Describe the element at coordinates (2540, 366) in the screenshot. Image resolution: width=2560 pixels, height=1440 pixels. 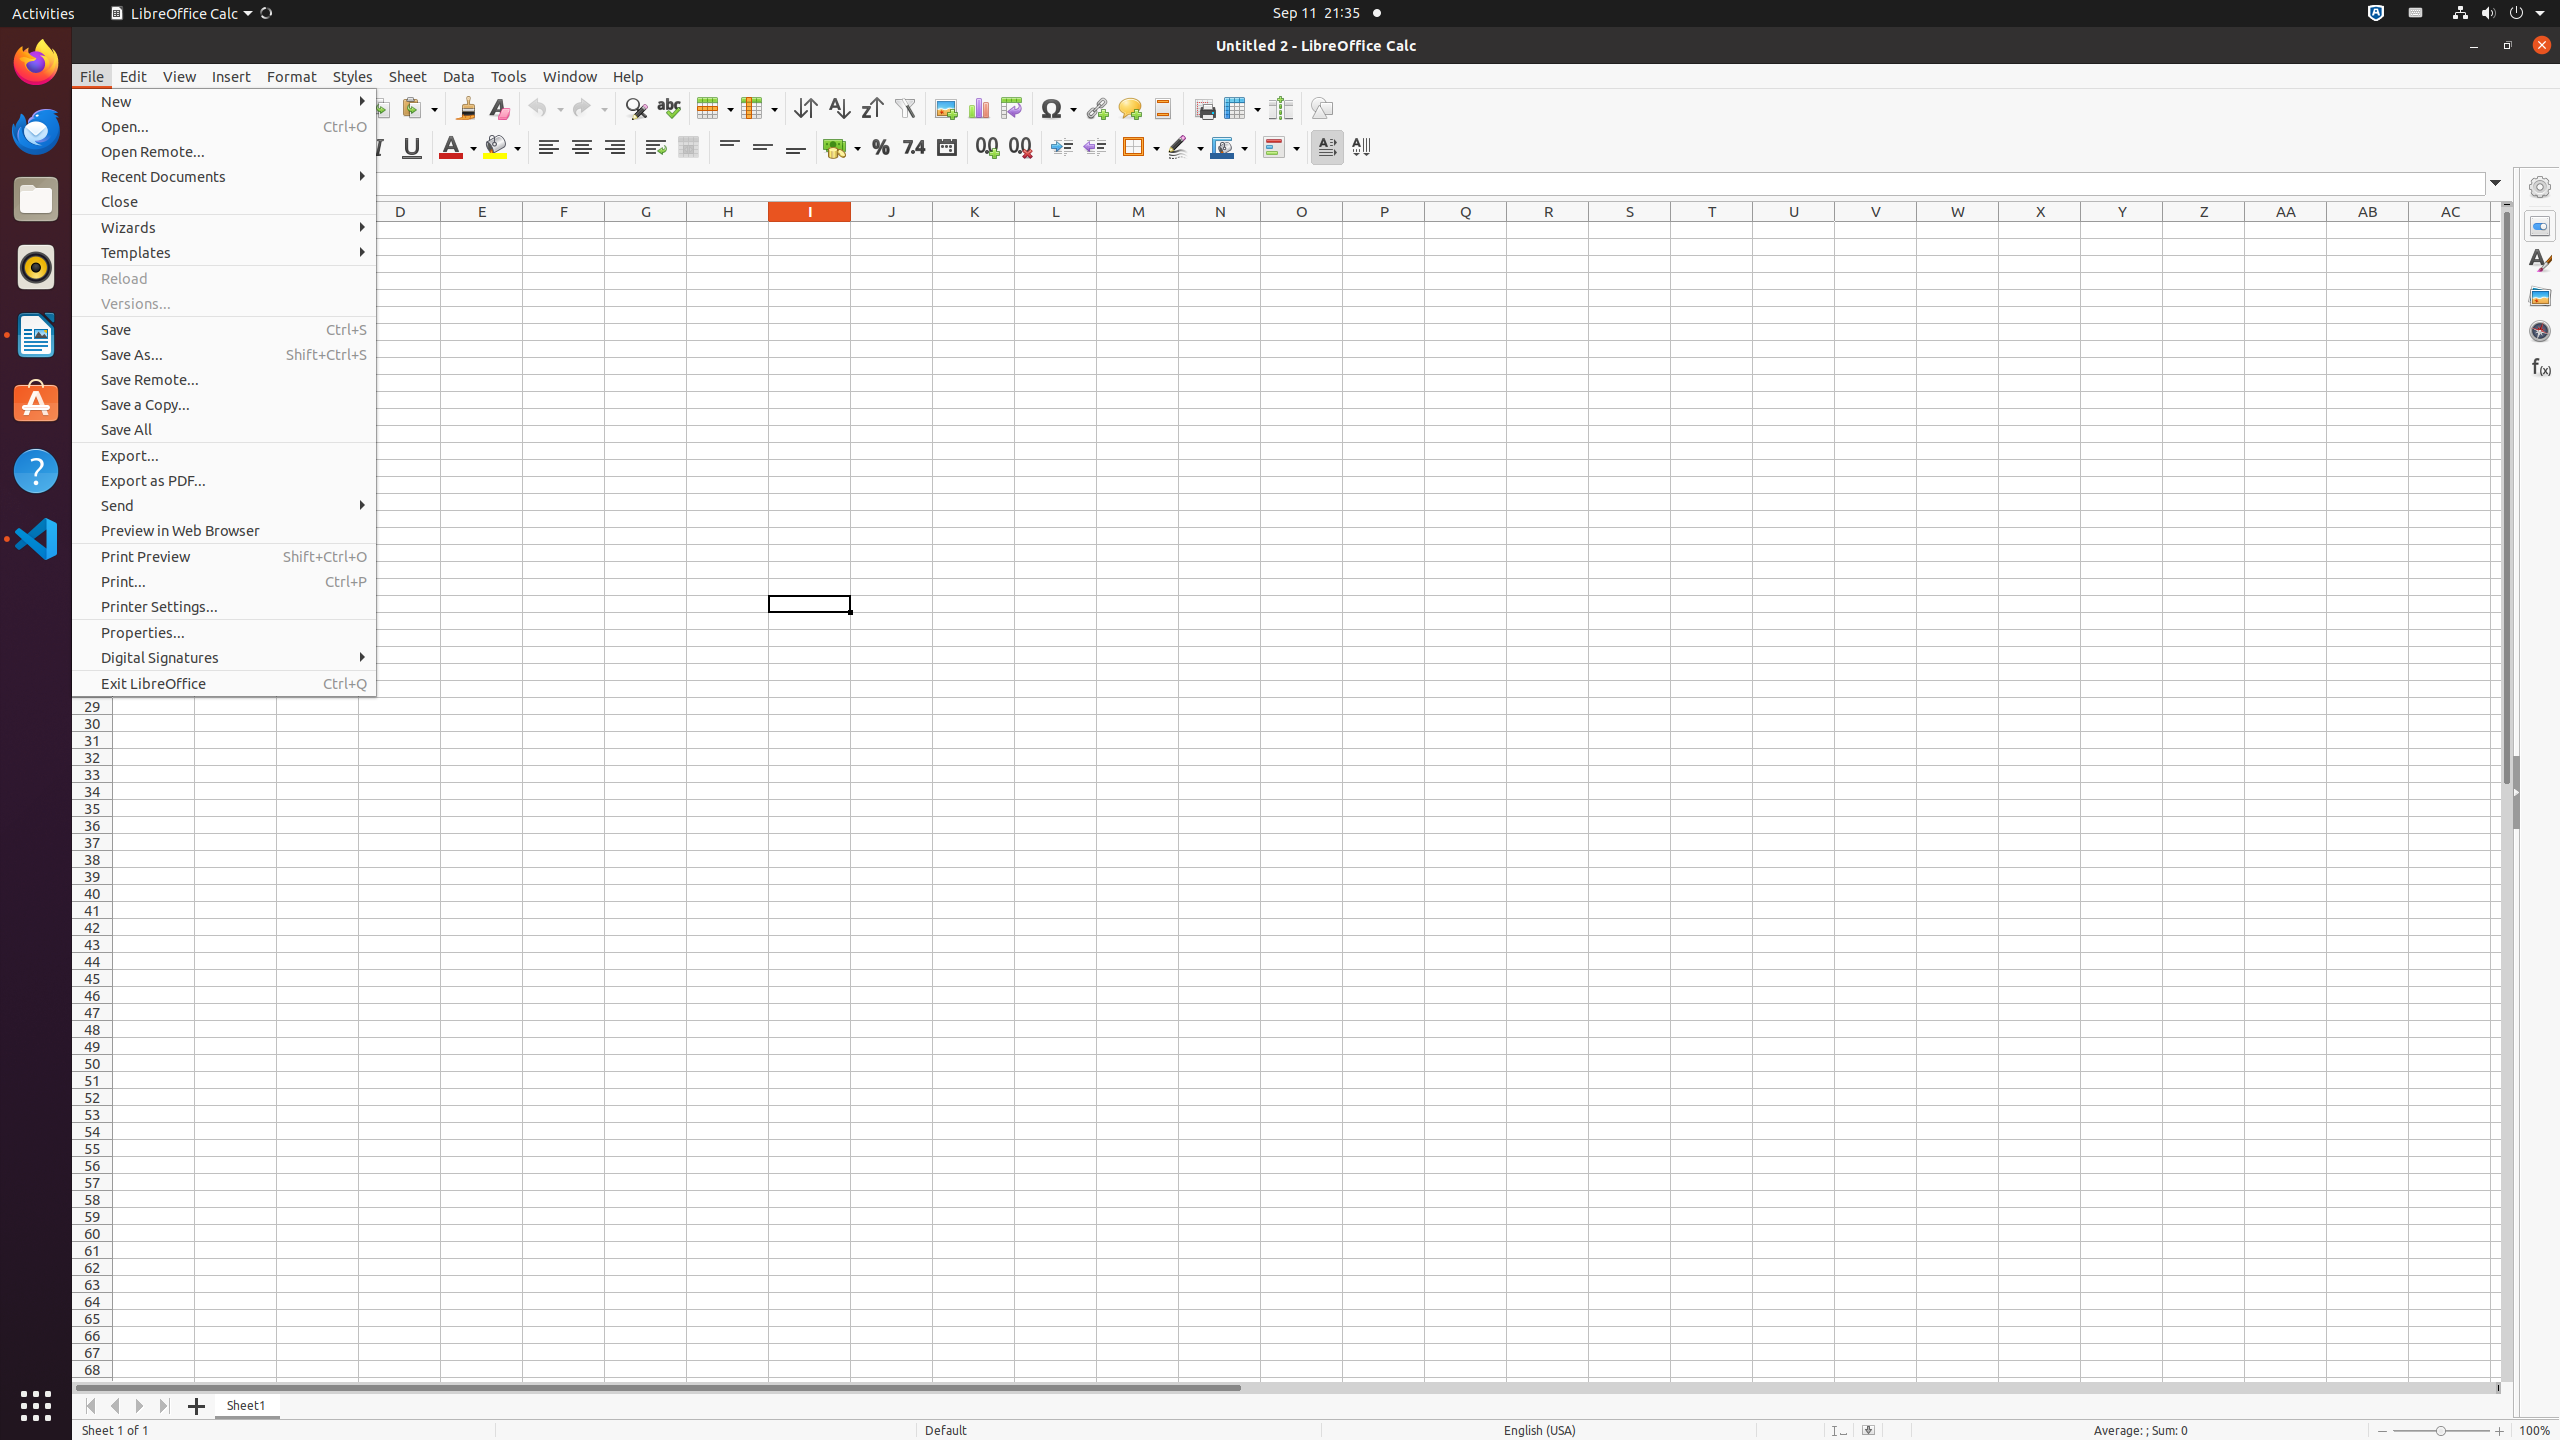
I see `Functions` at that location.